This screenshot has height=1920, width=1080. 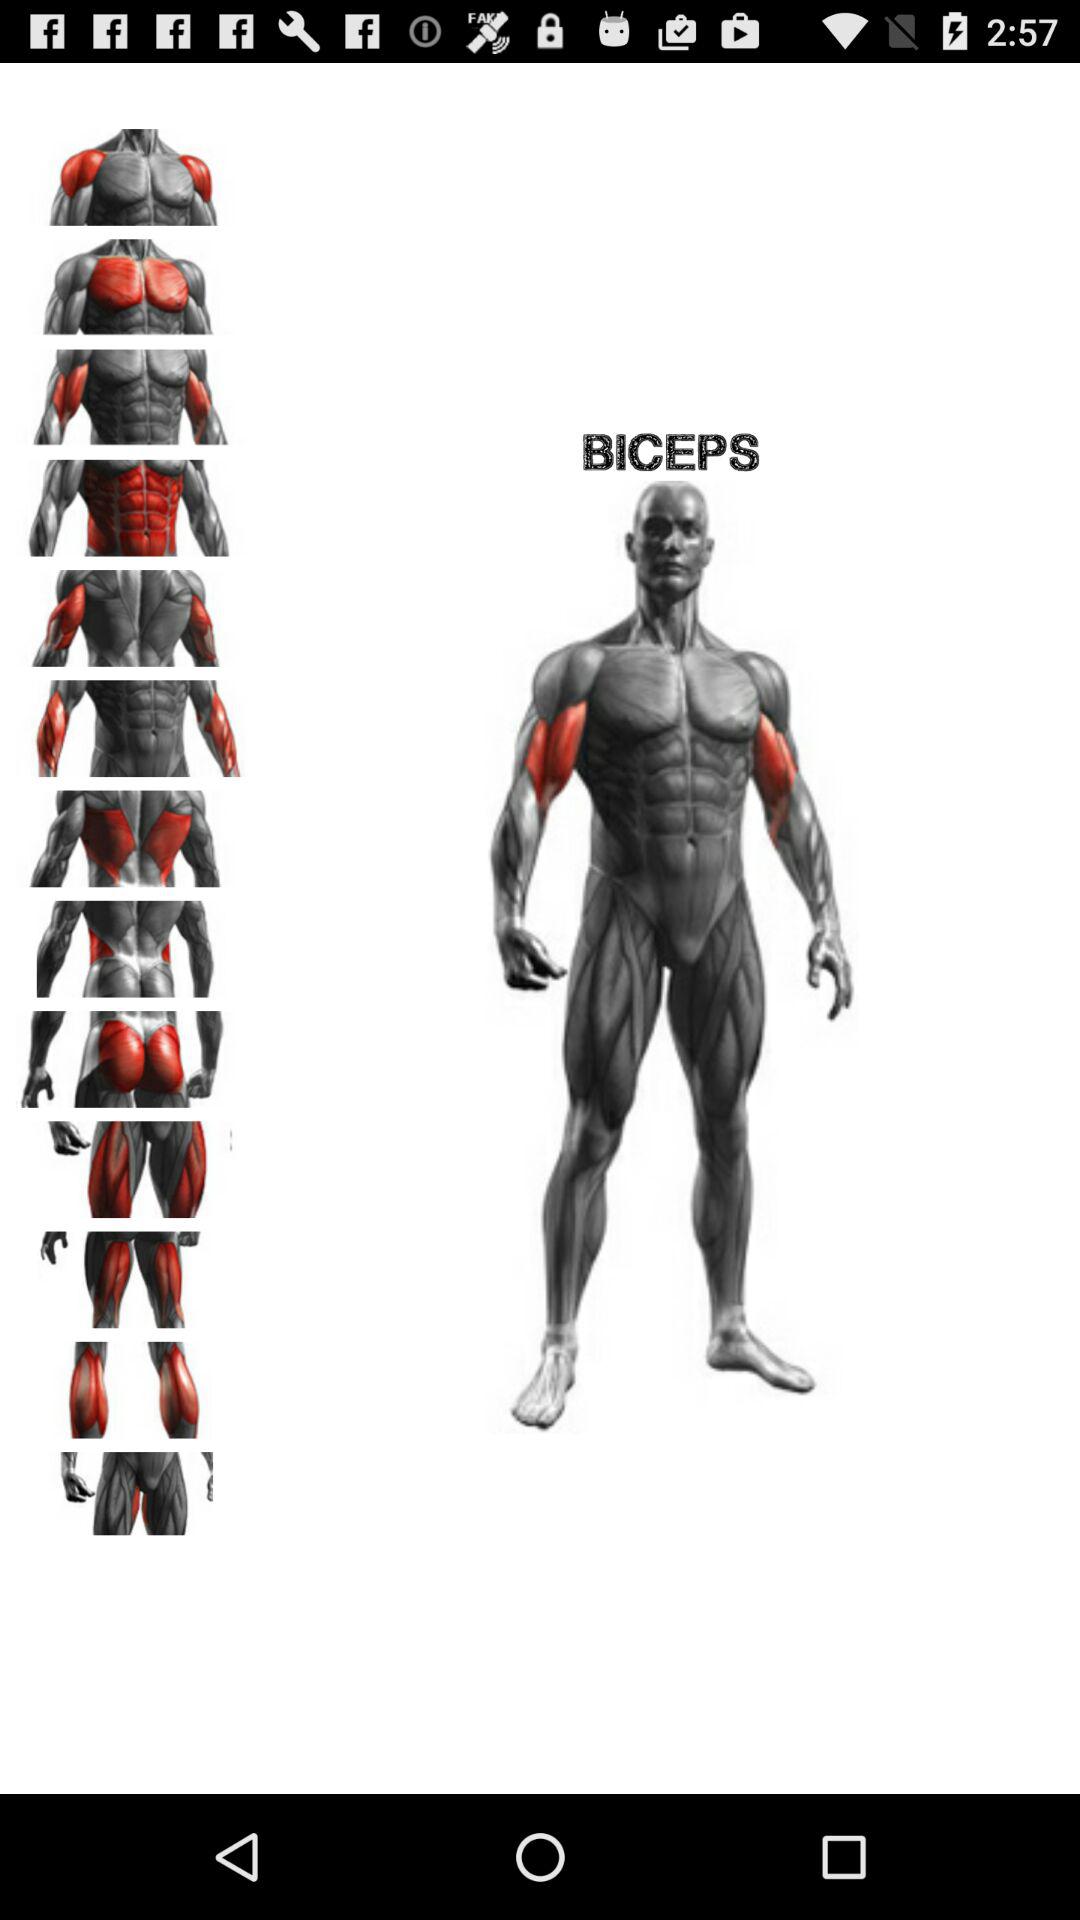 I want to click on select picture, so click(x=131, y=280).